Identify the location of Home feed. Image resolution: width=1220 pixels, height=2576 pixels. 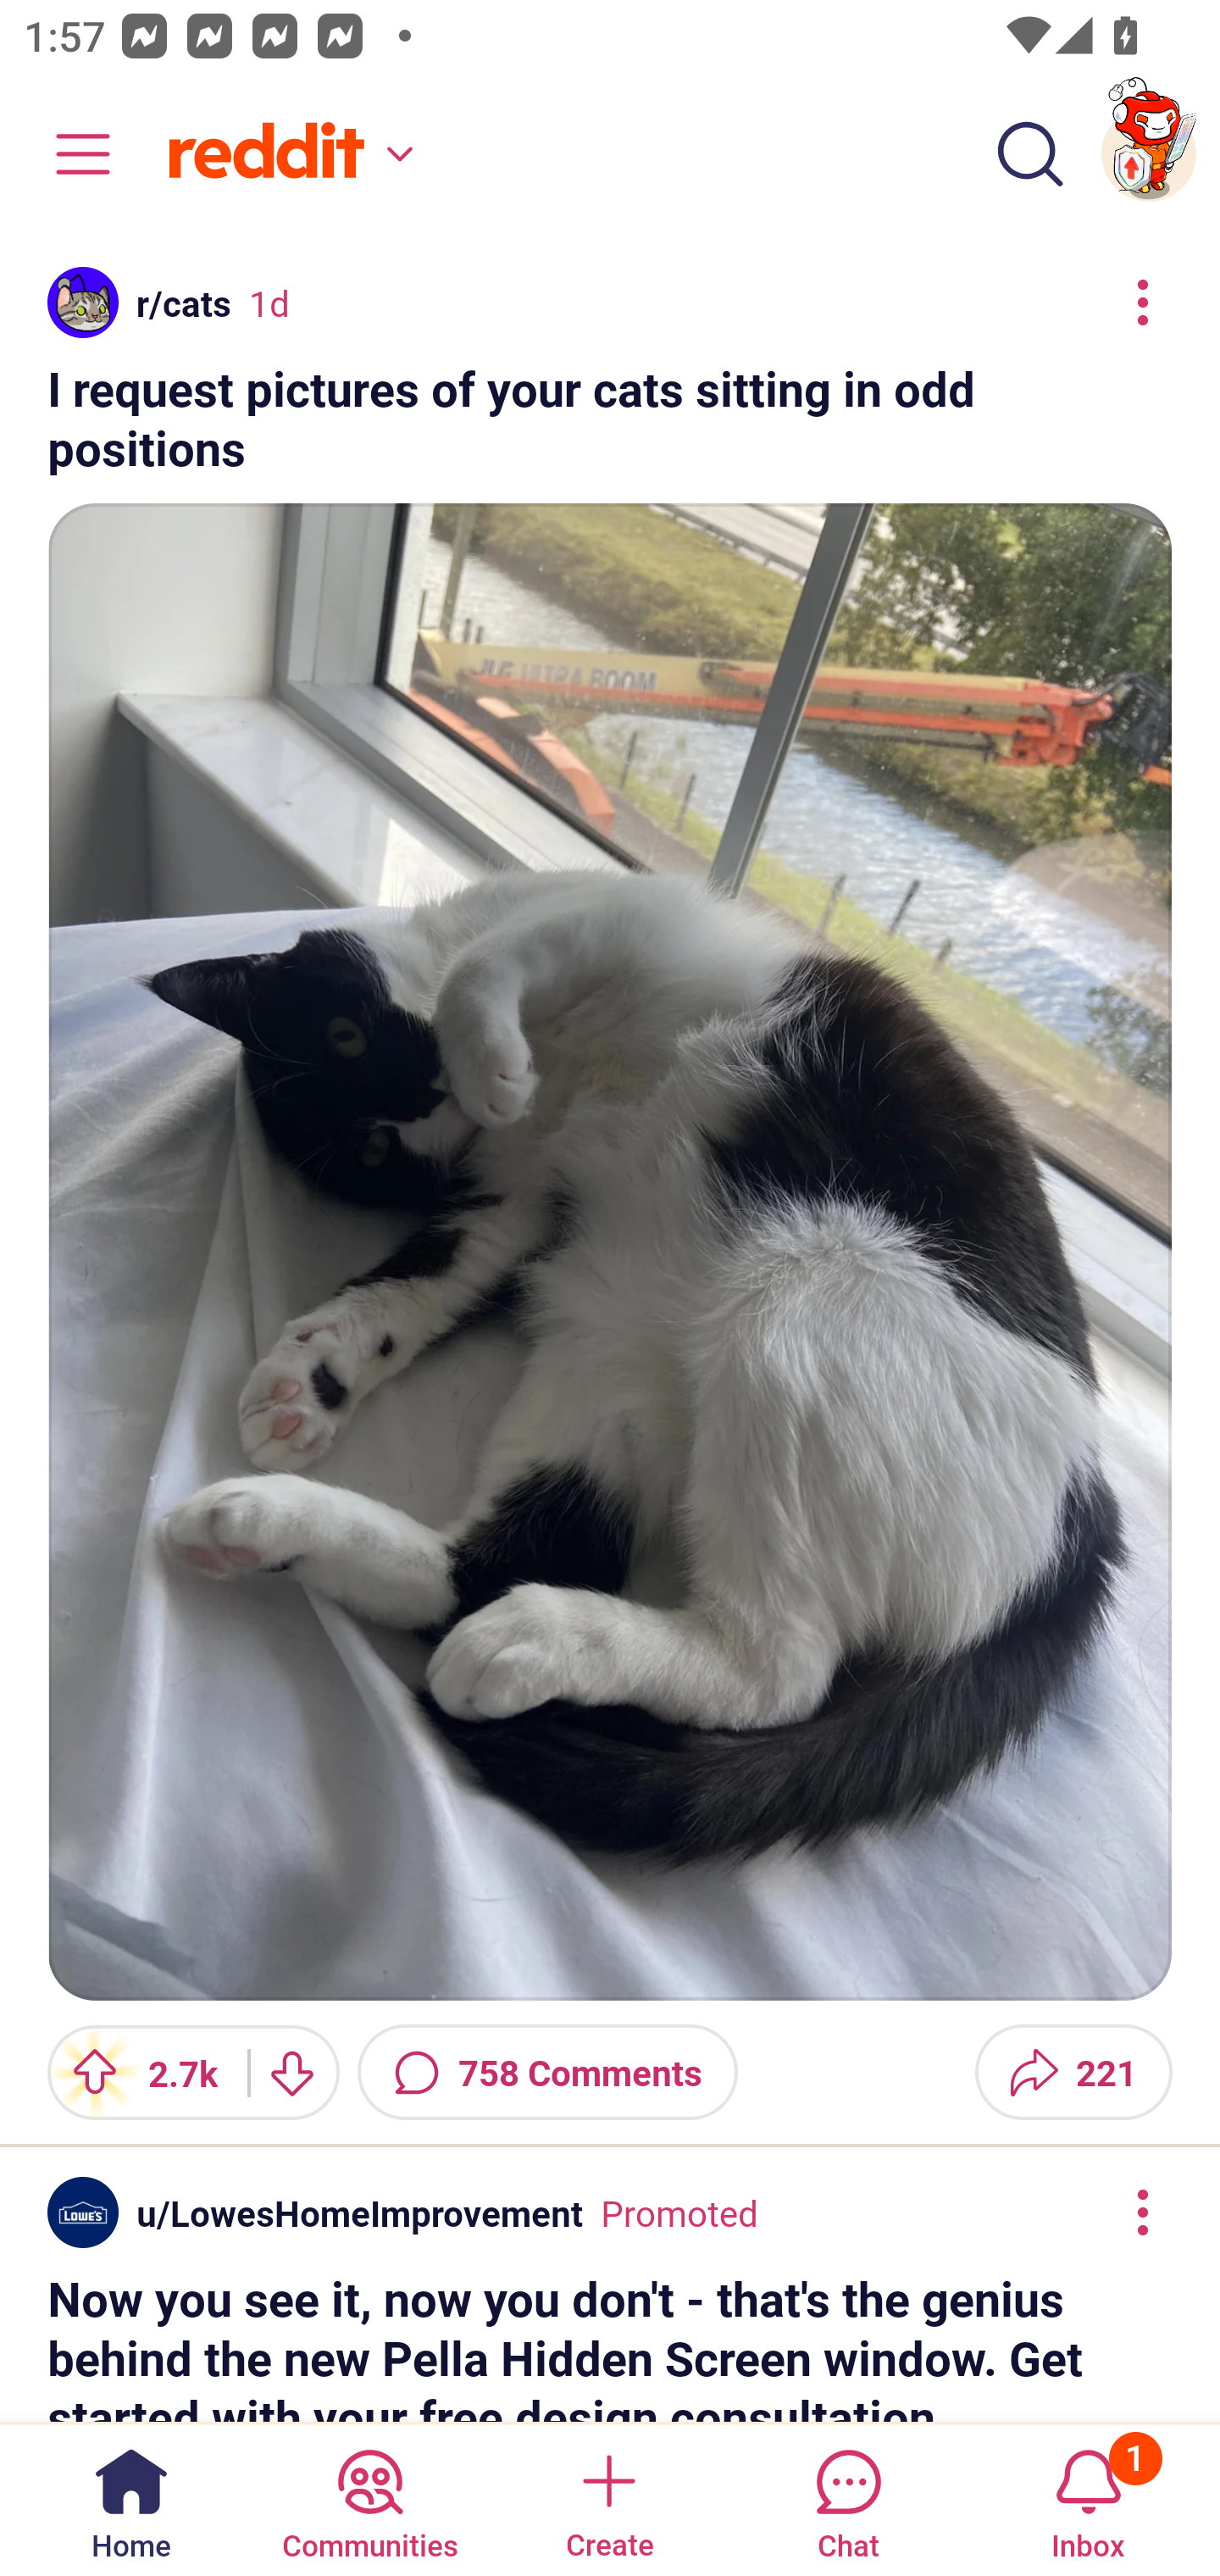
(286, 154).